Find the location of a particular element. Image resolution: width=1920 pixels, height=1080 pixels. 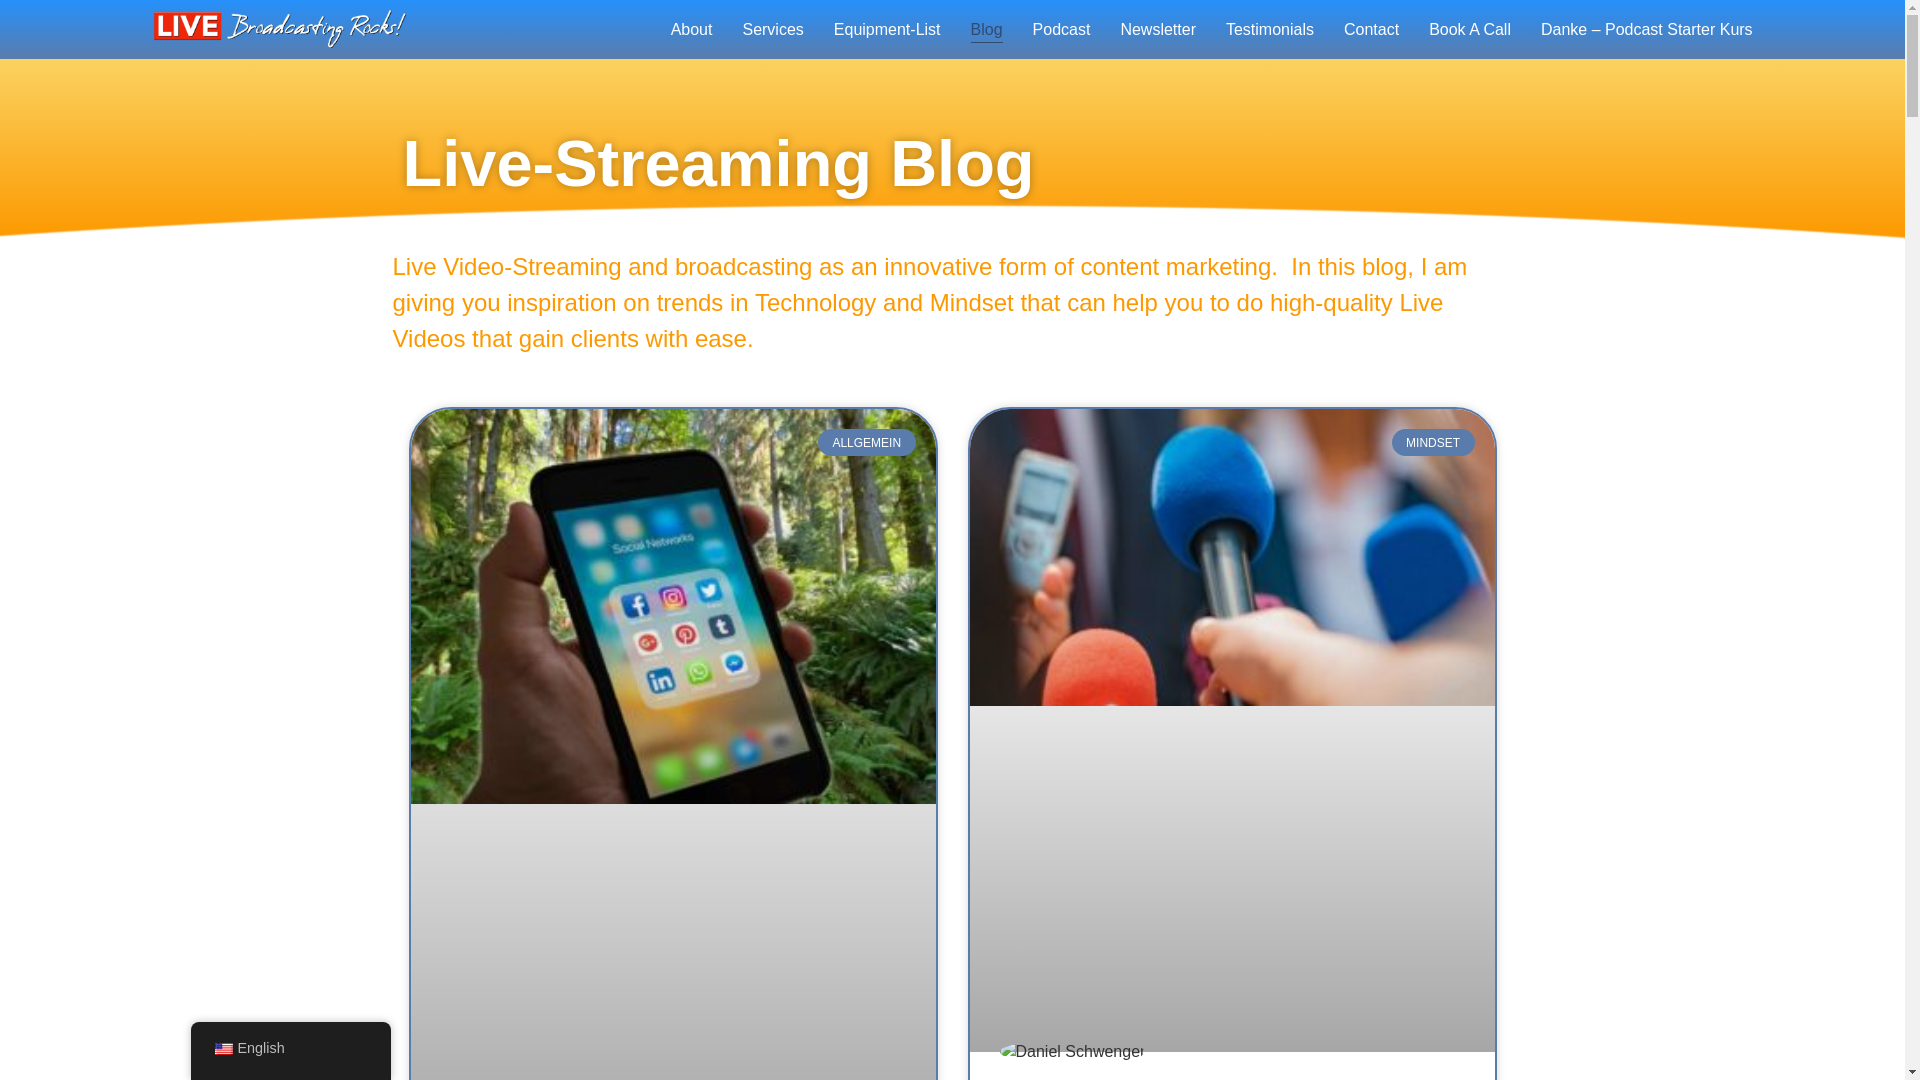

Testimonials is located at coordinates (1270, 29).